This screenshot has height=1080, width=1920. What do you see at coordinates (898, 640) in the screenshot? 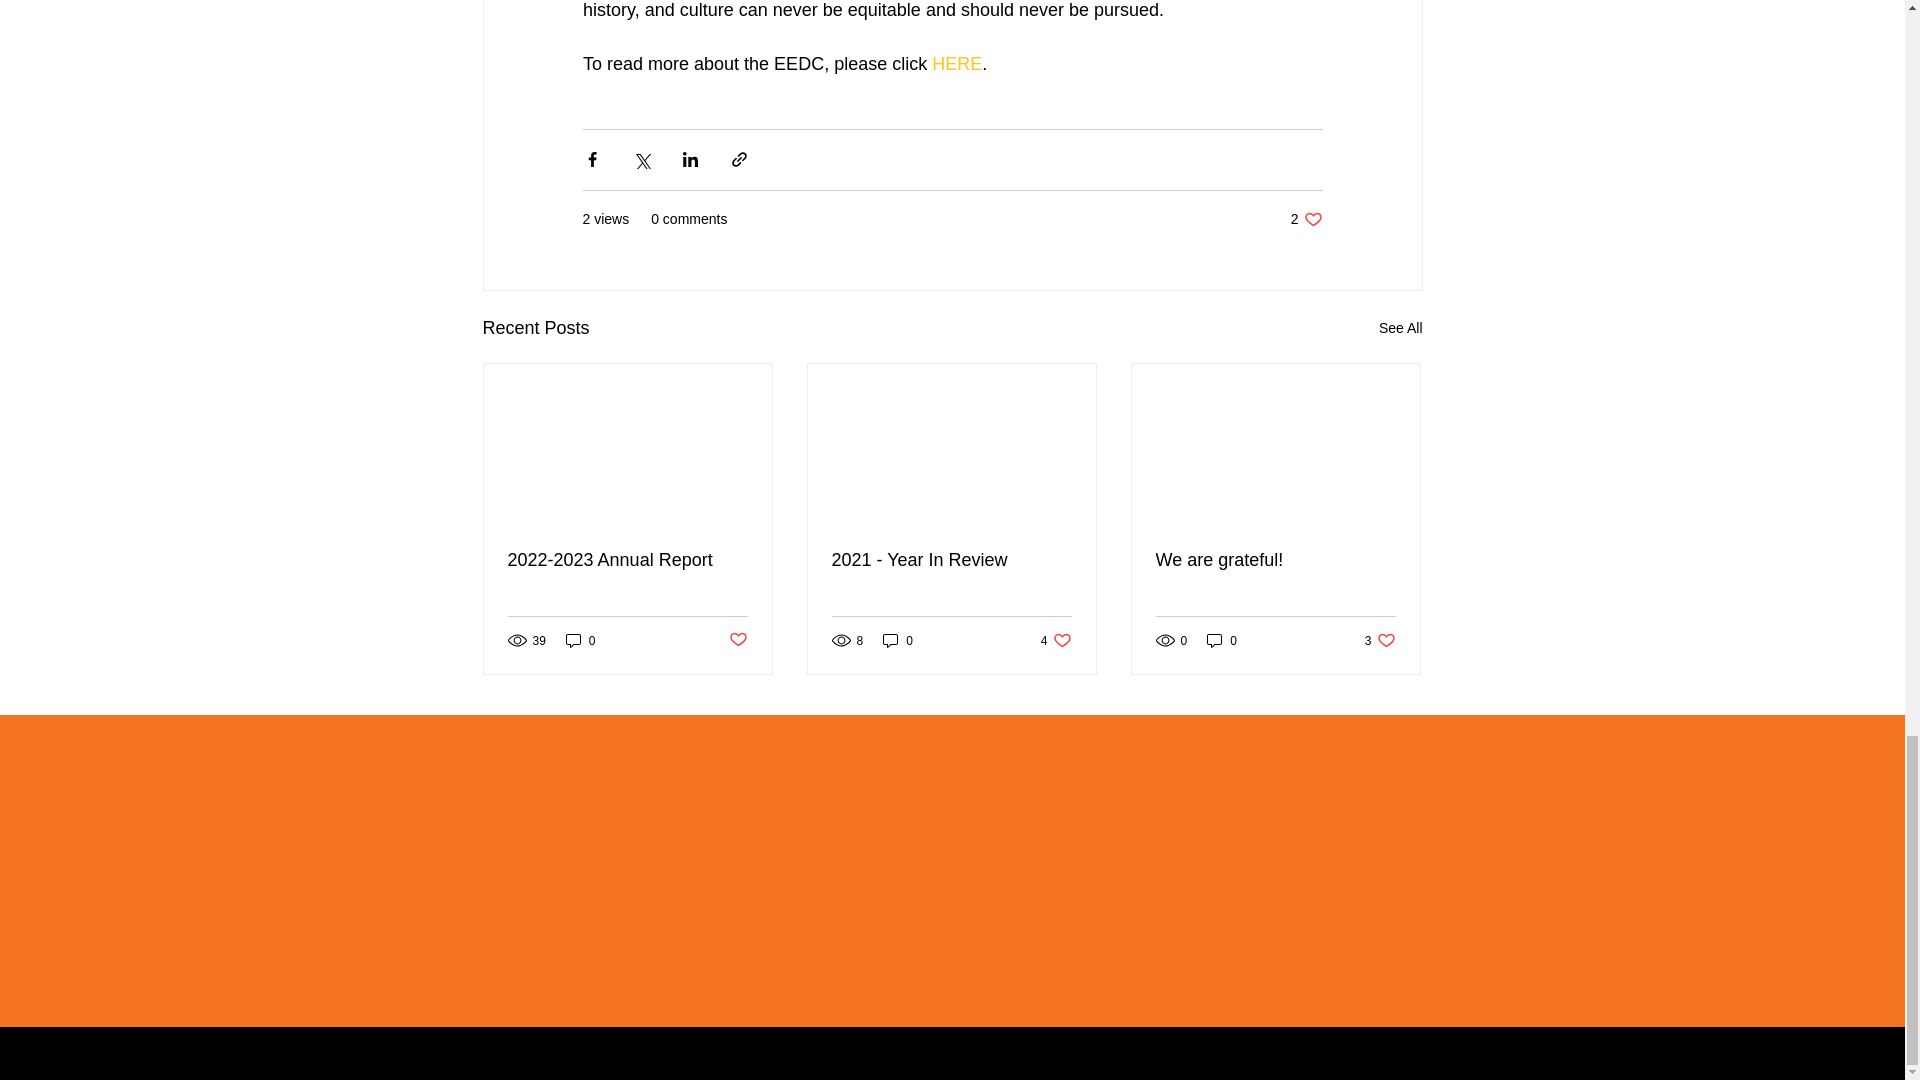
I see `0` at bounding box center [898, 640].